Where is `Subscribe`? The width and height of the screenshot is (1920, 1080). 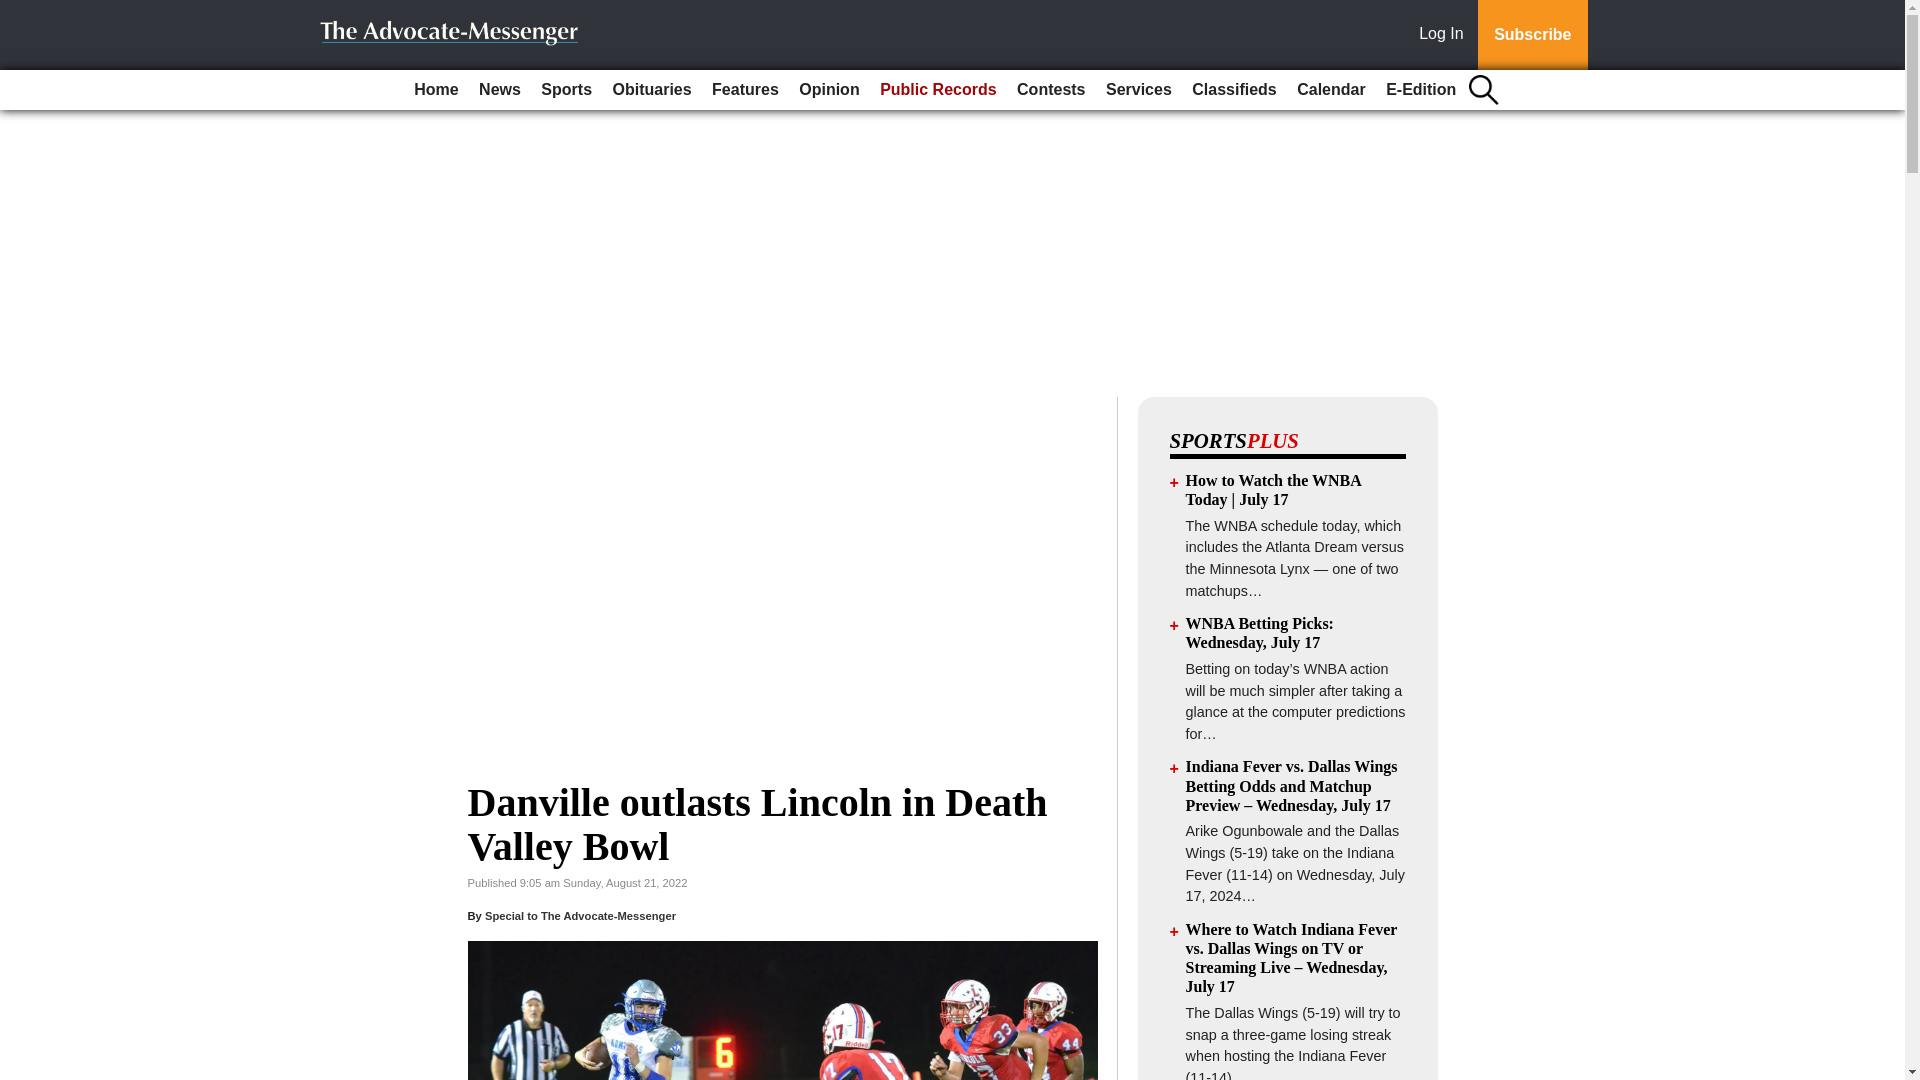
Subscribe is located at coordinates (1532, 35).